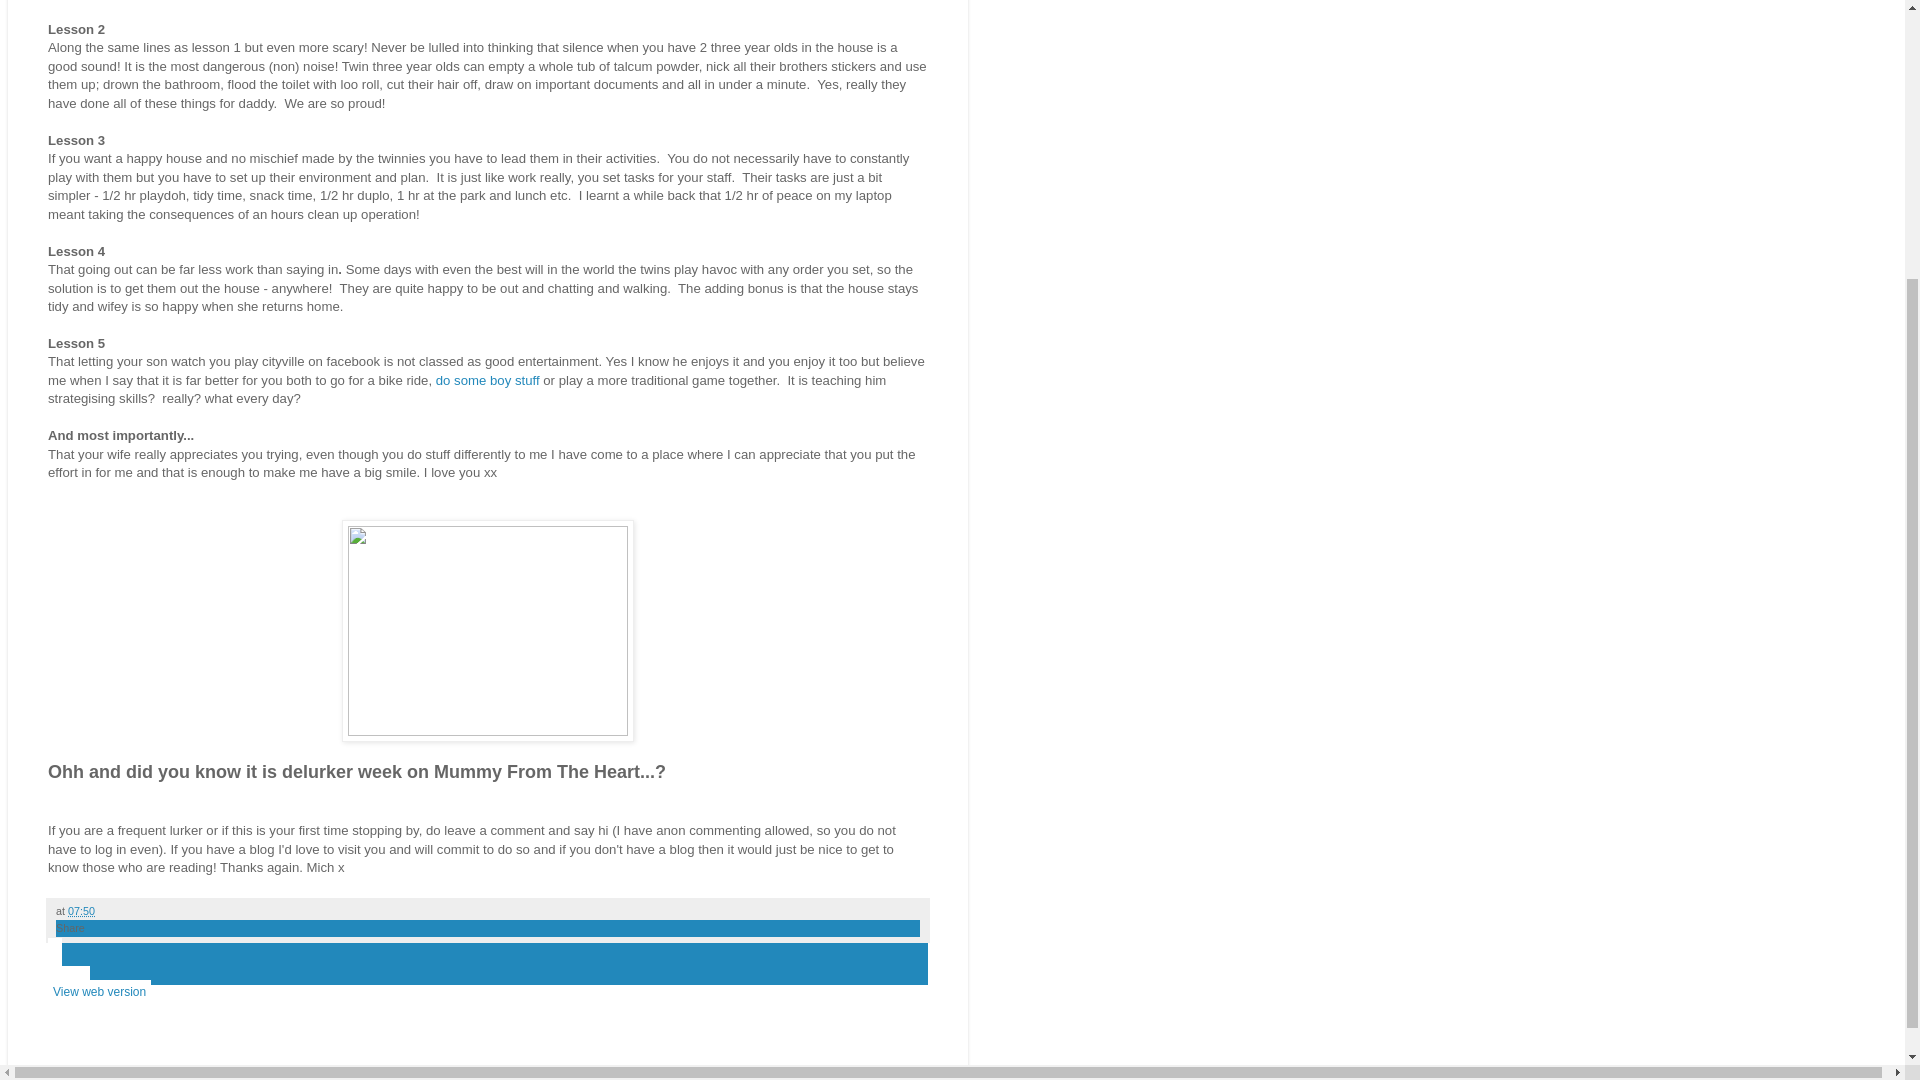 The width and height of the screenshot is (1920, 1080). What do you see at coordinates (487, 380) in the screenshot?
I see `do some boy stuff` at bounding box center [487, 380].